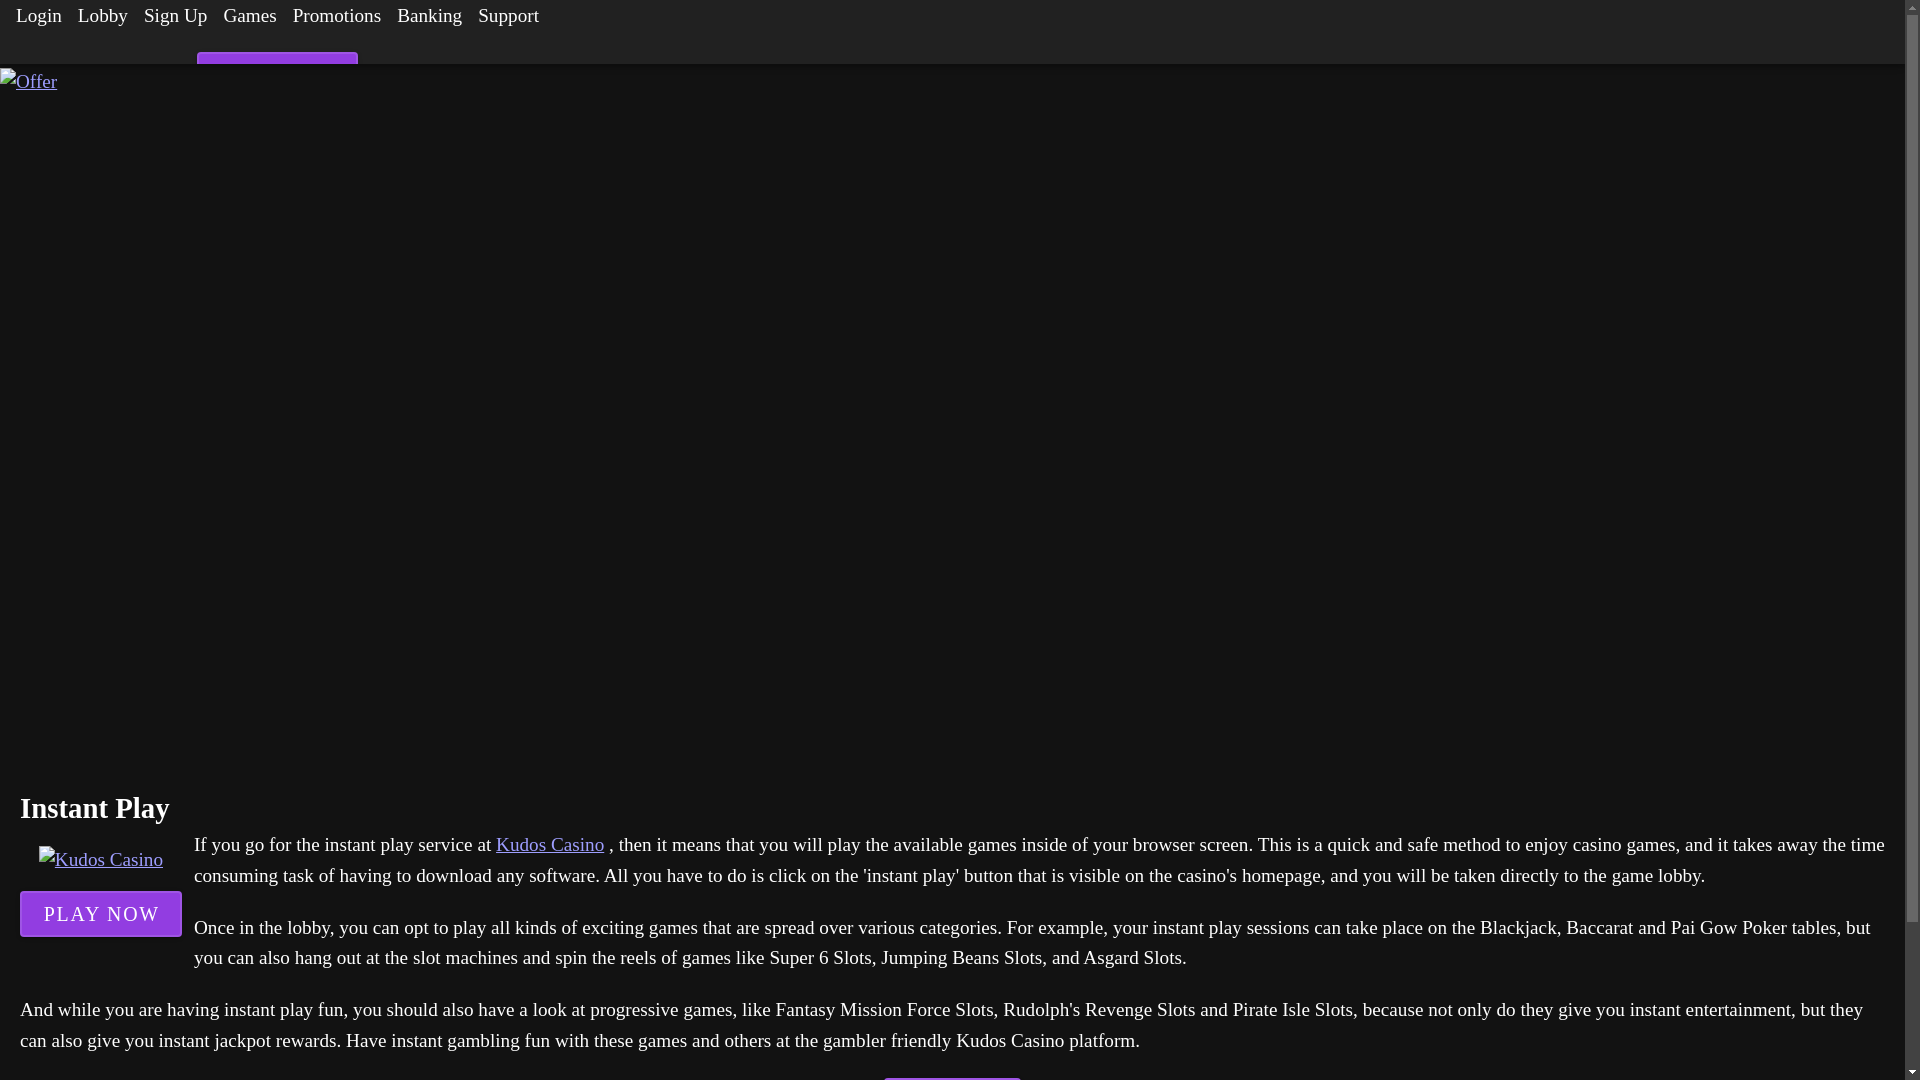  Describe the element at coordinates (38, 20) in the screenshot. I see `Login` at that location.